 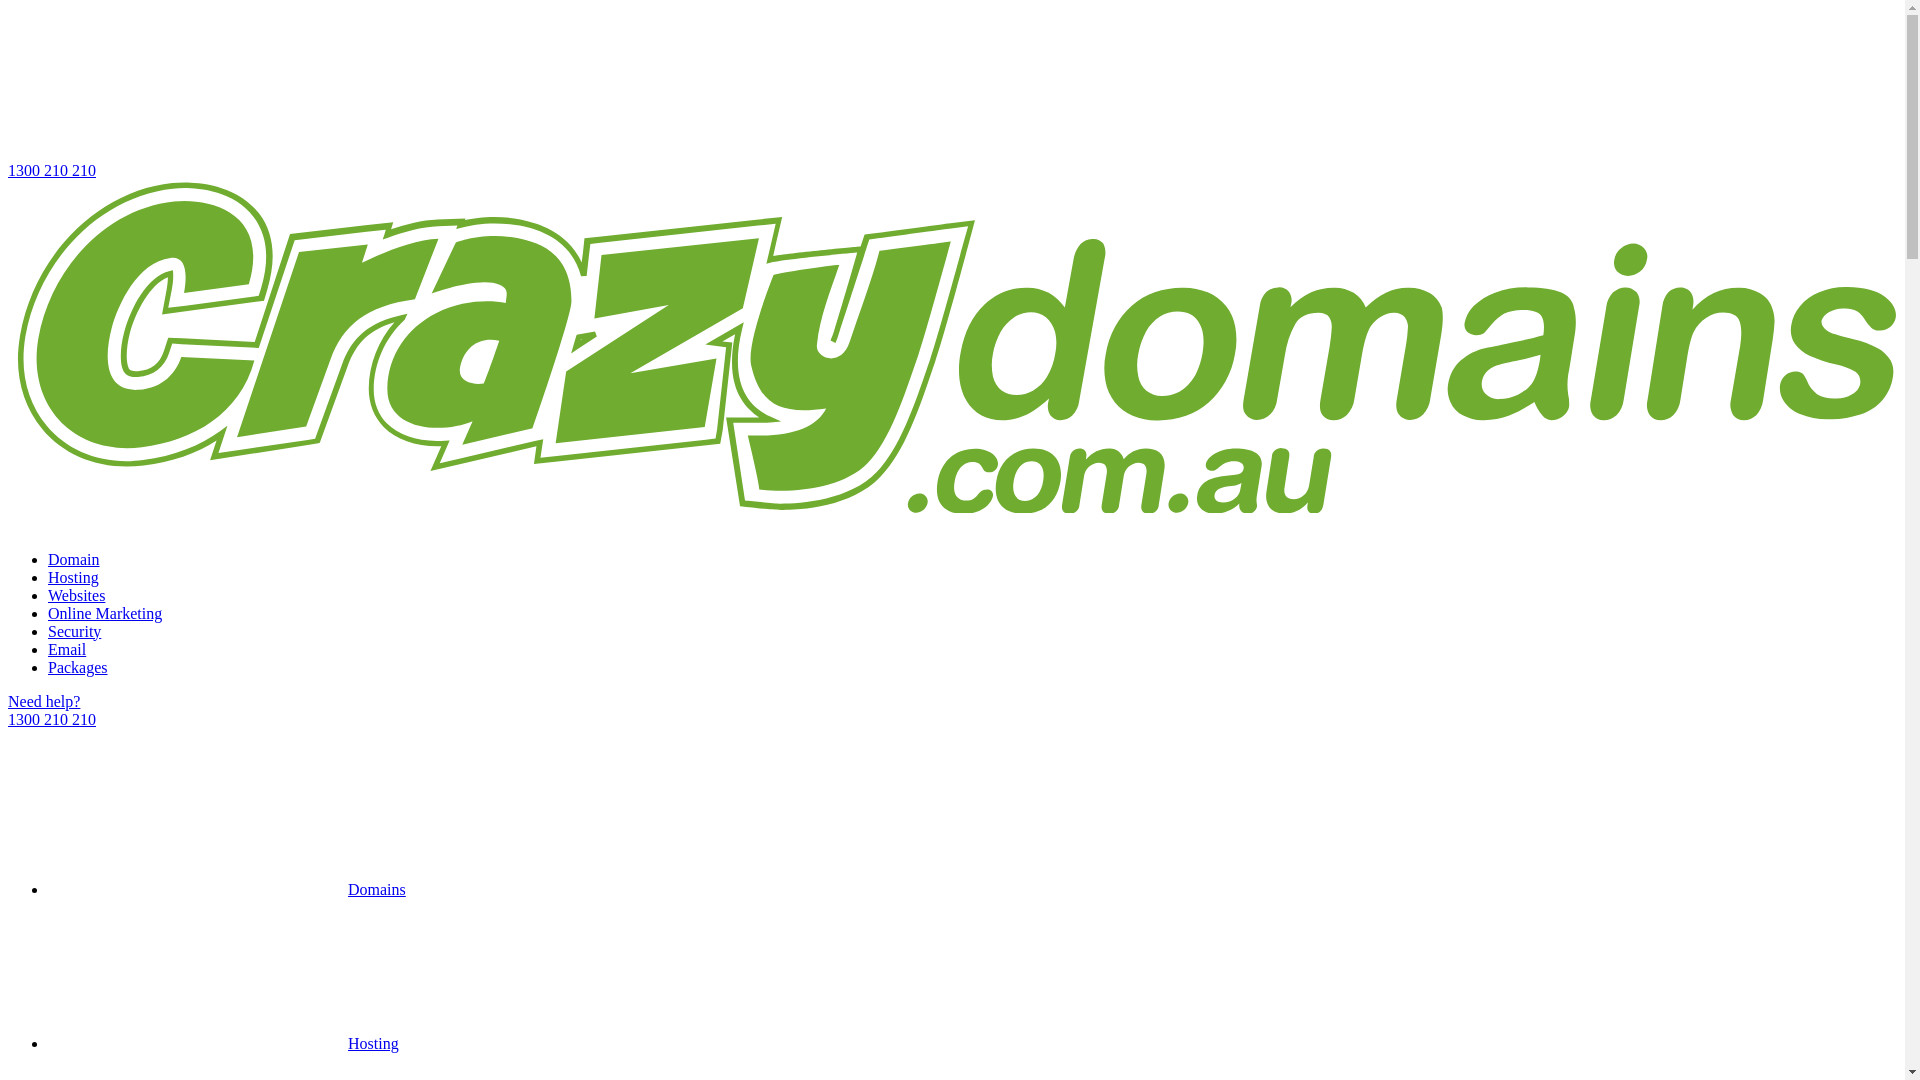 I want to click on 1300 210 210, so click(x=952, y=94).